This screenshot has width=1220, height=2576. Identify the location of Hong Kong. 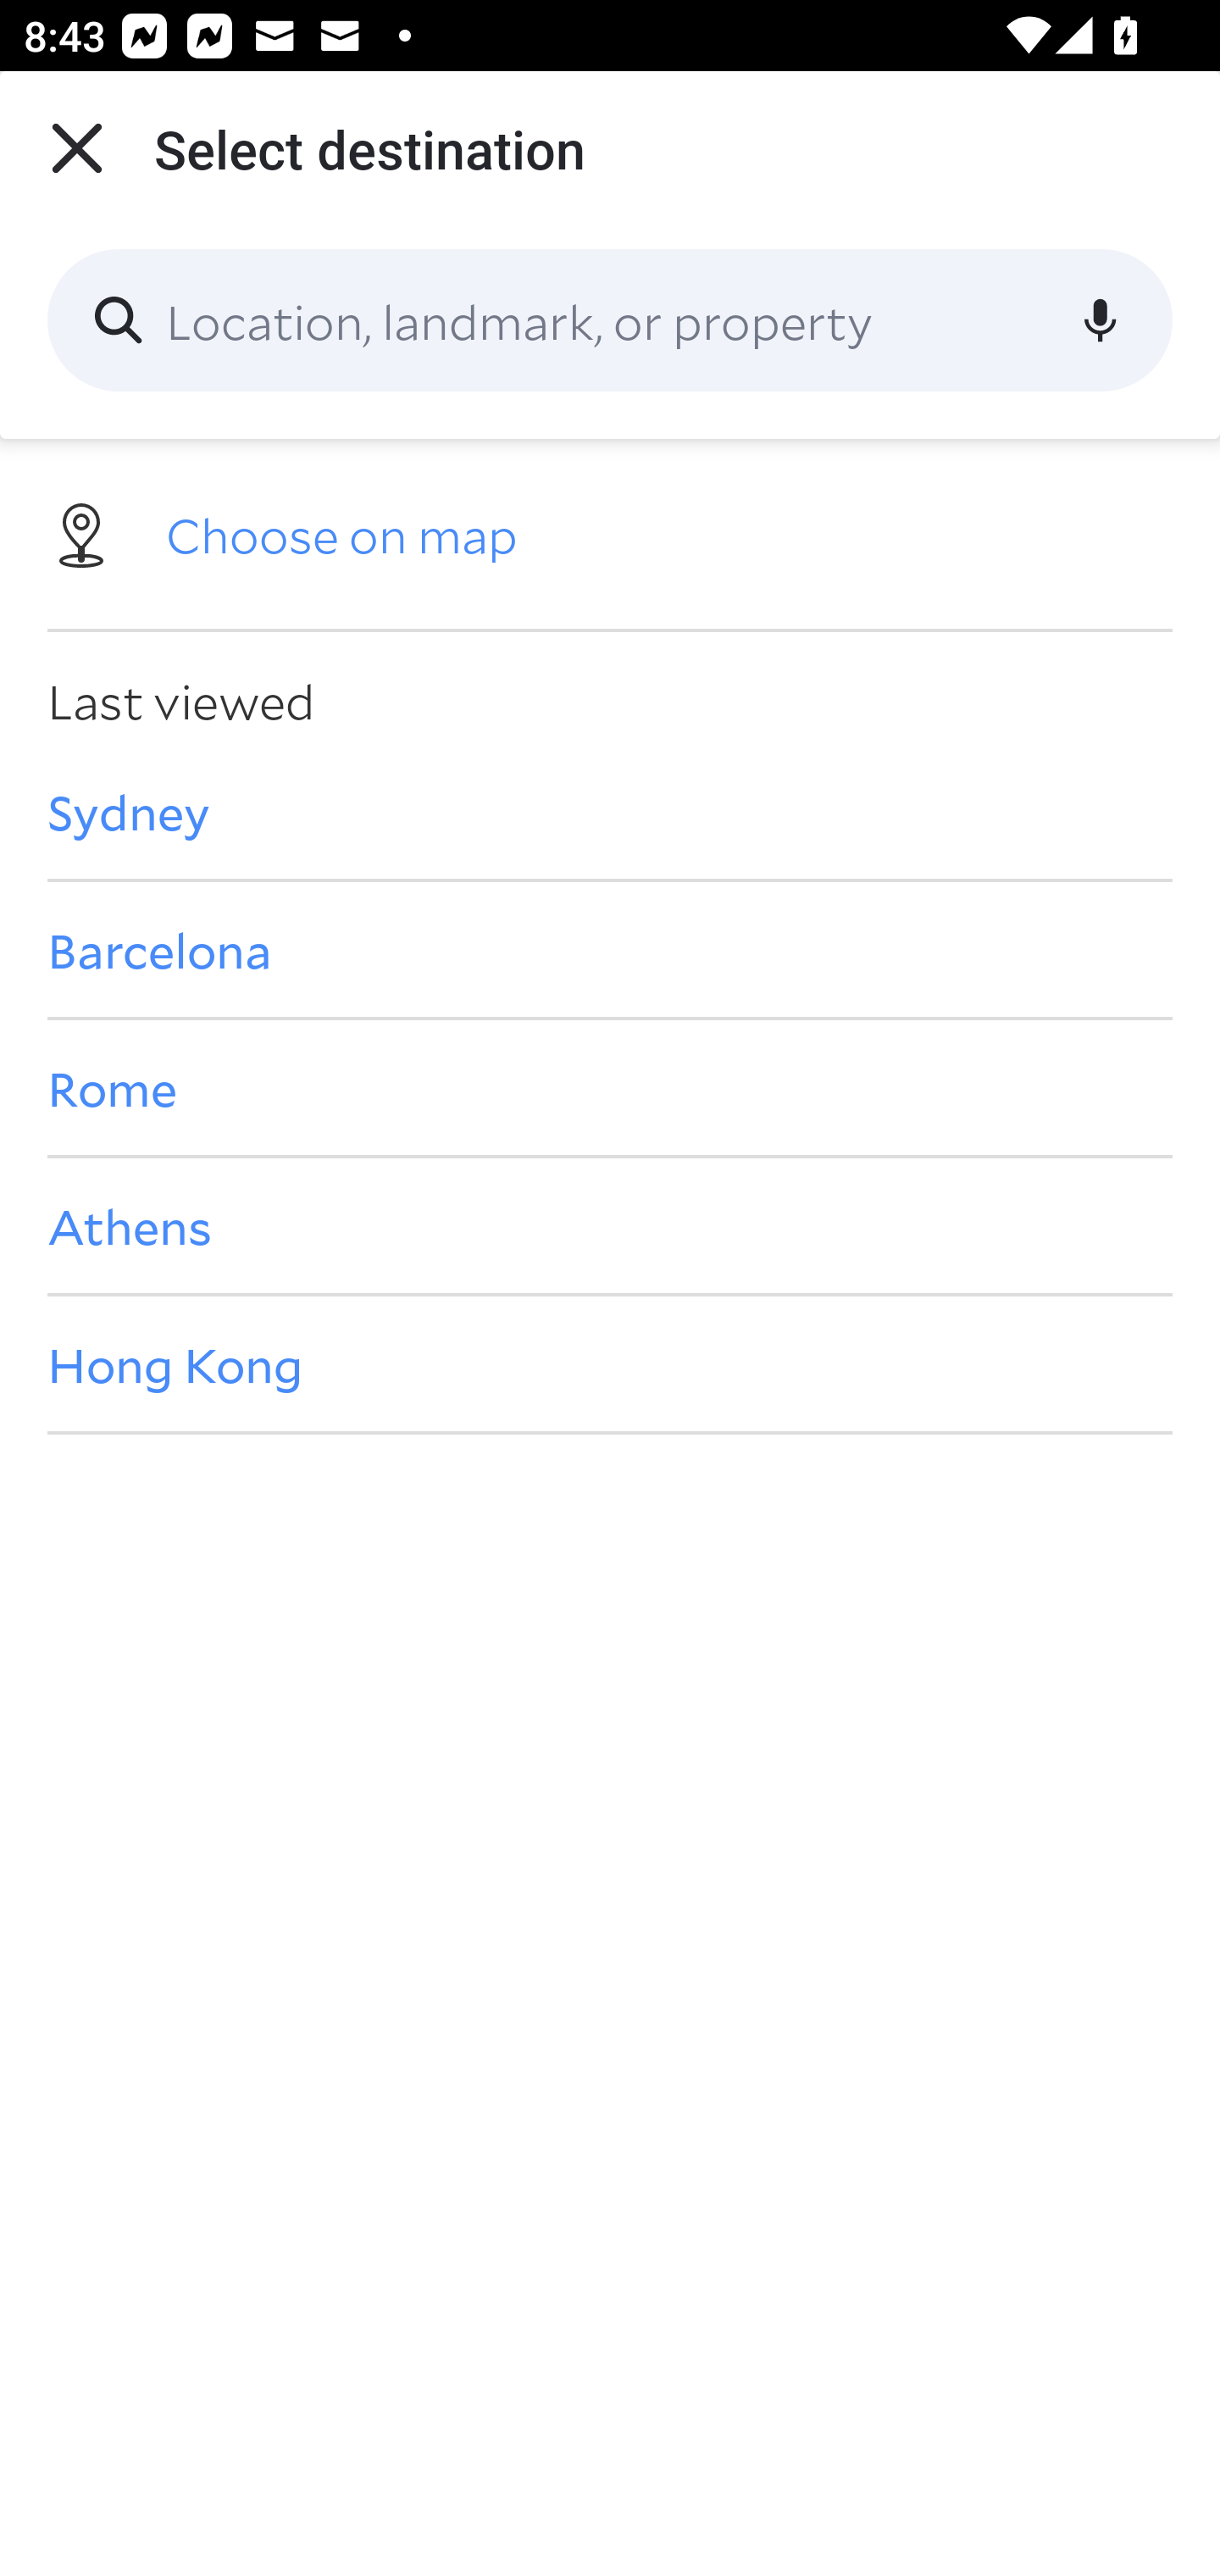
(610, 1364).